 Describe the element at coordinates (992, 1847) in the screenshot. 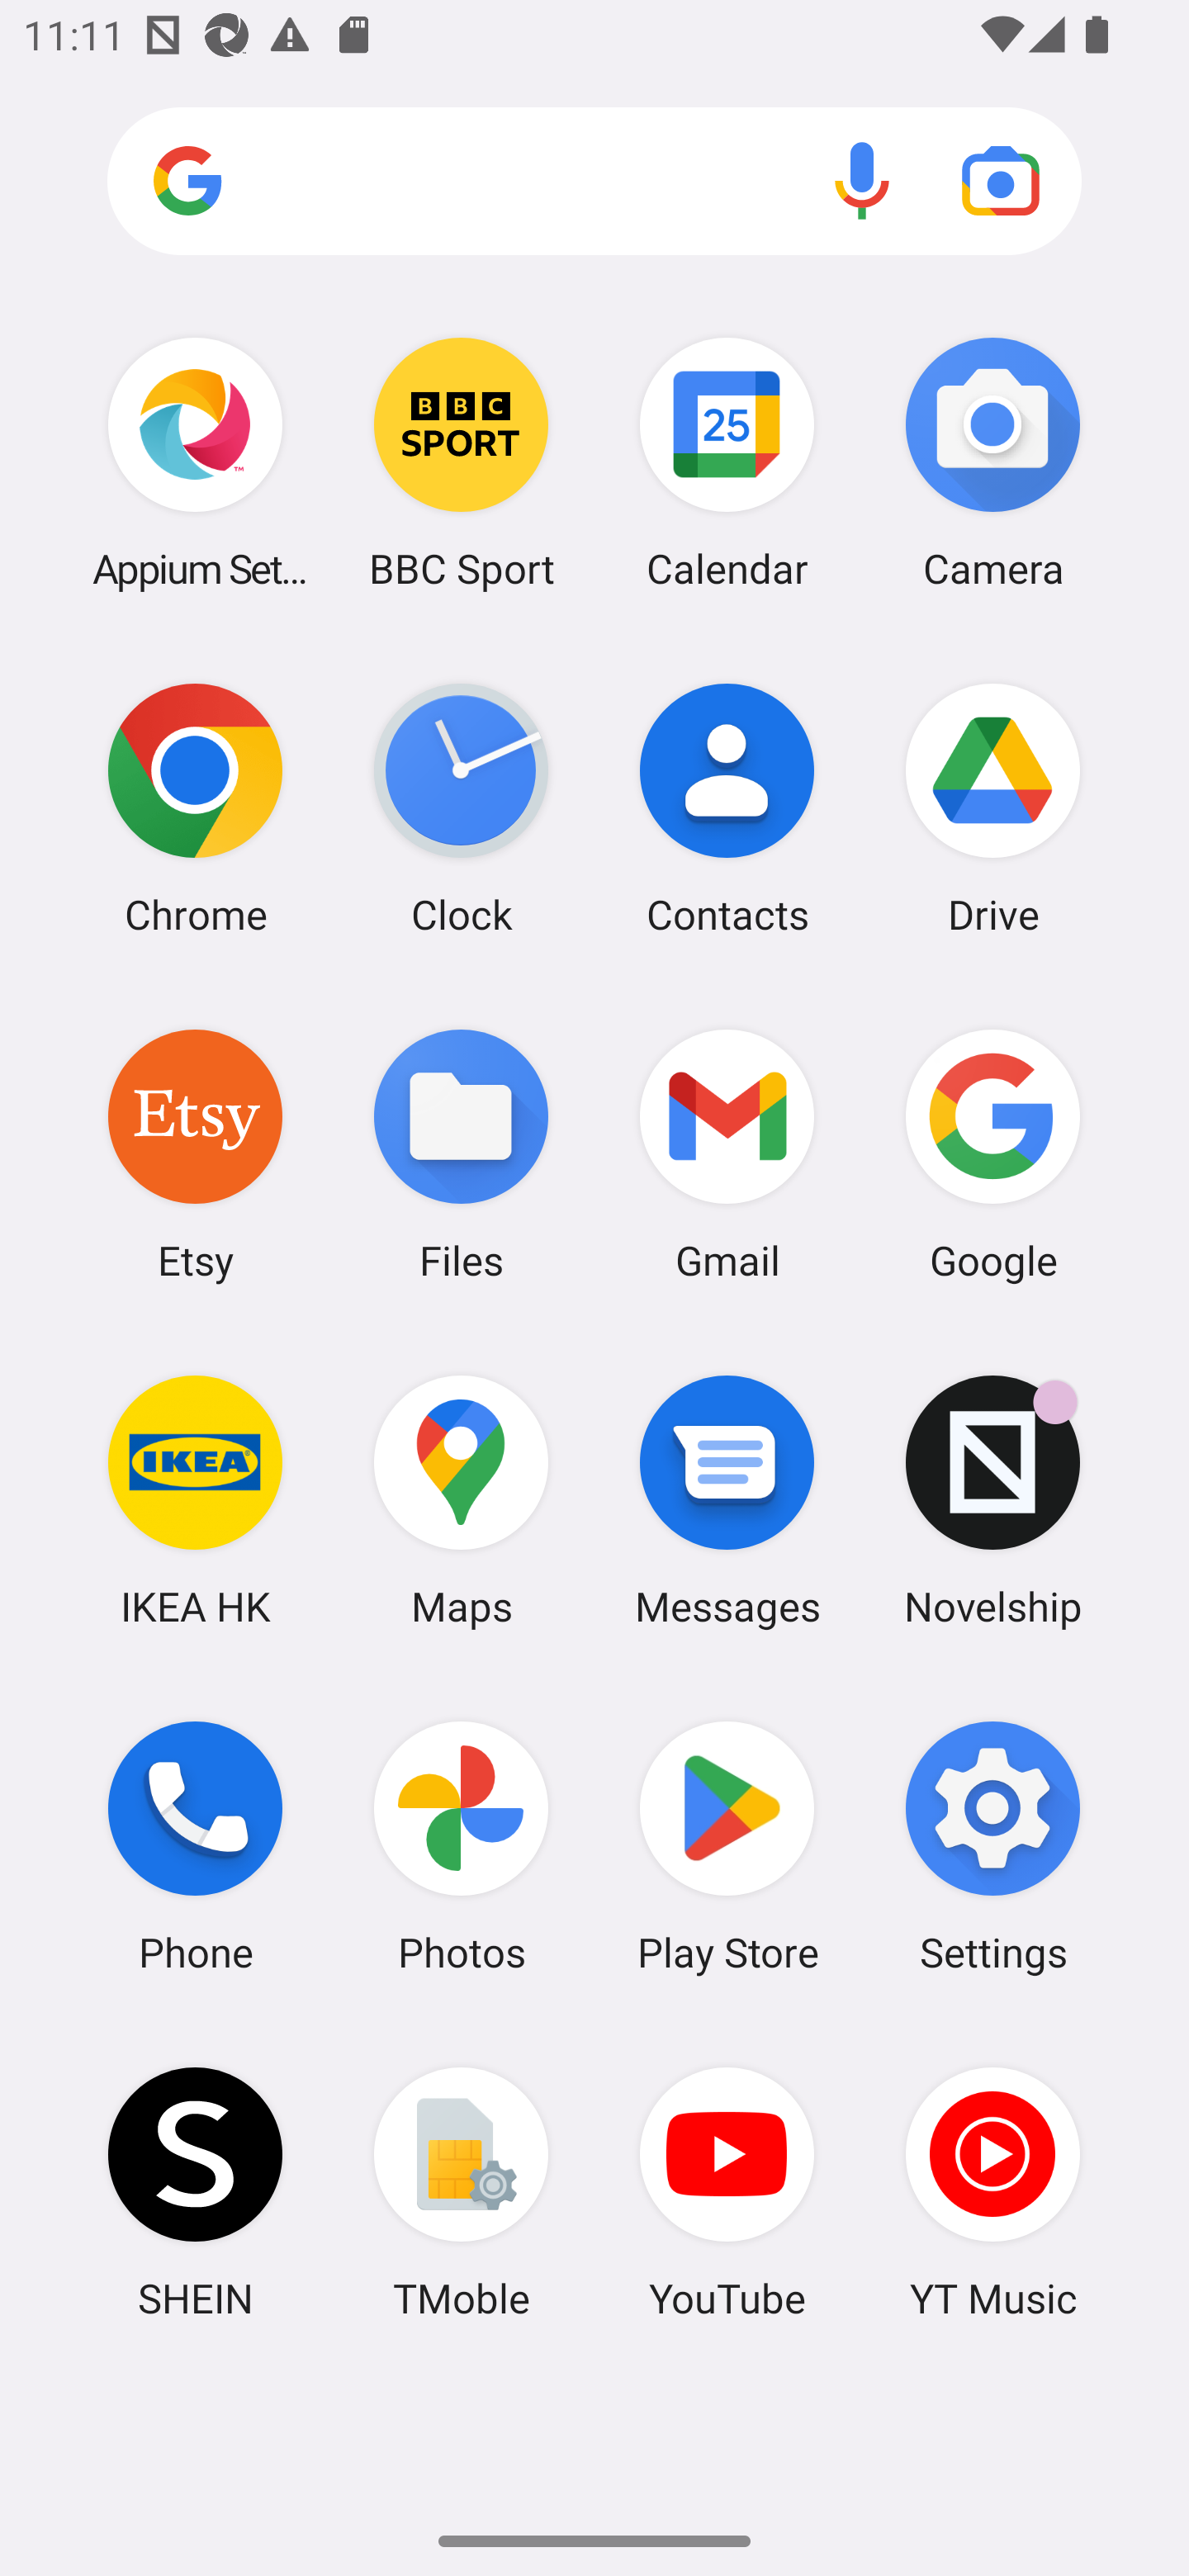

I see `Settings` at that location.